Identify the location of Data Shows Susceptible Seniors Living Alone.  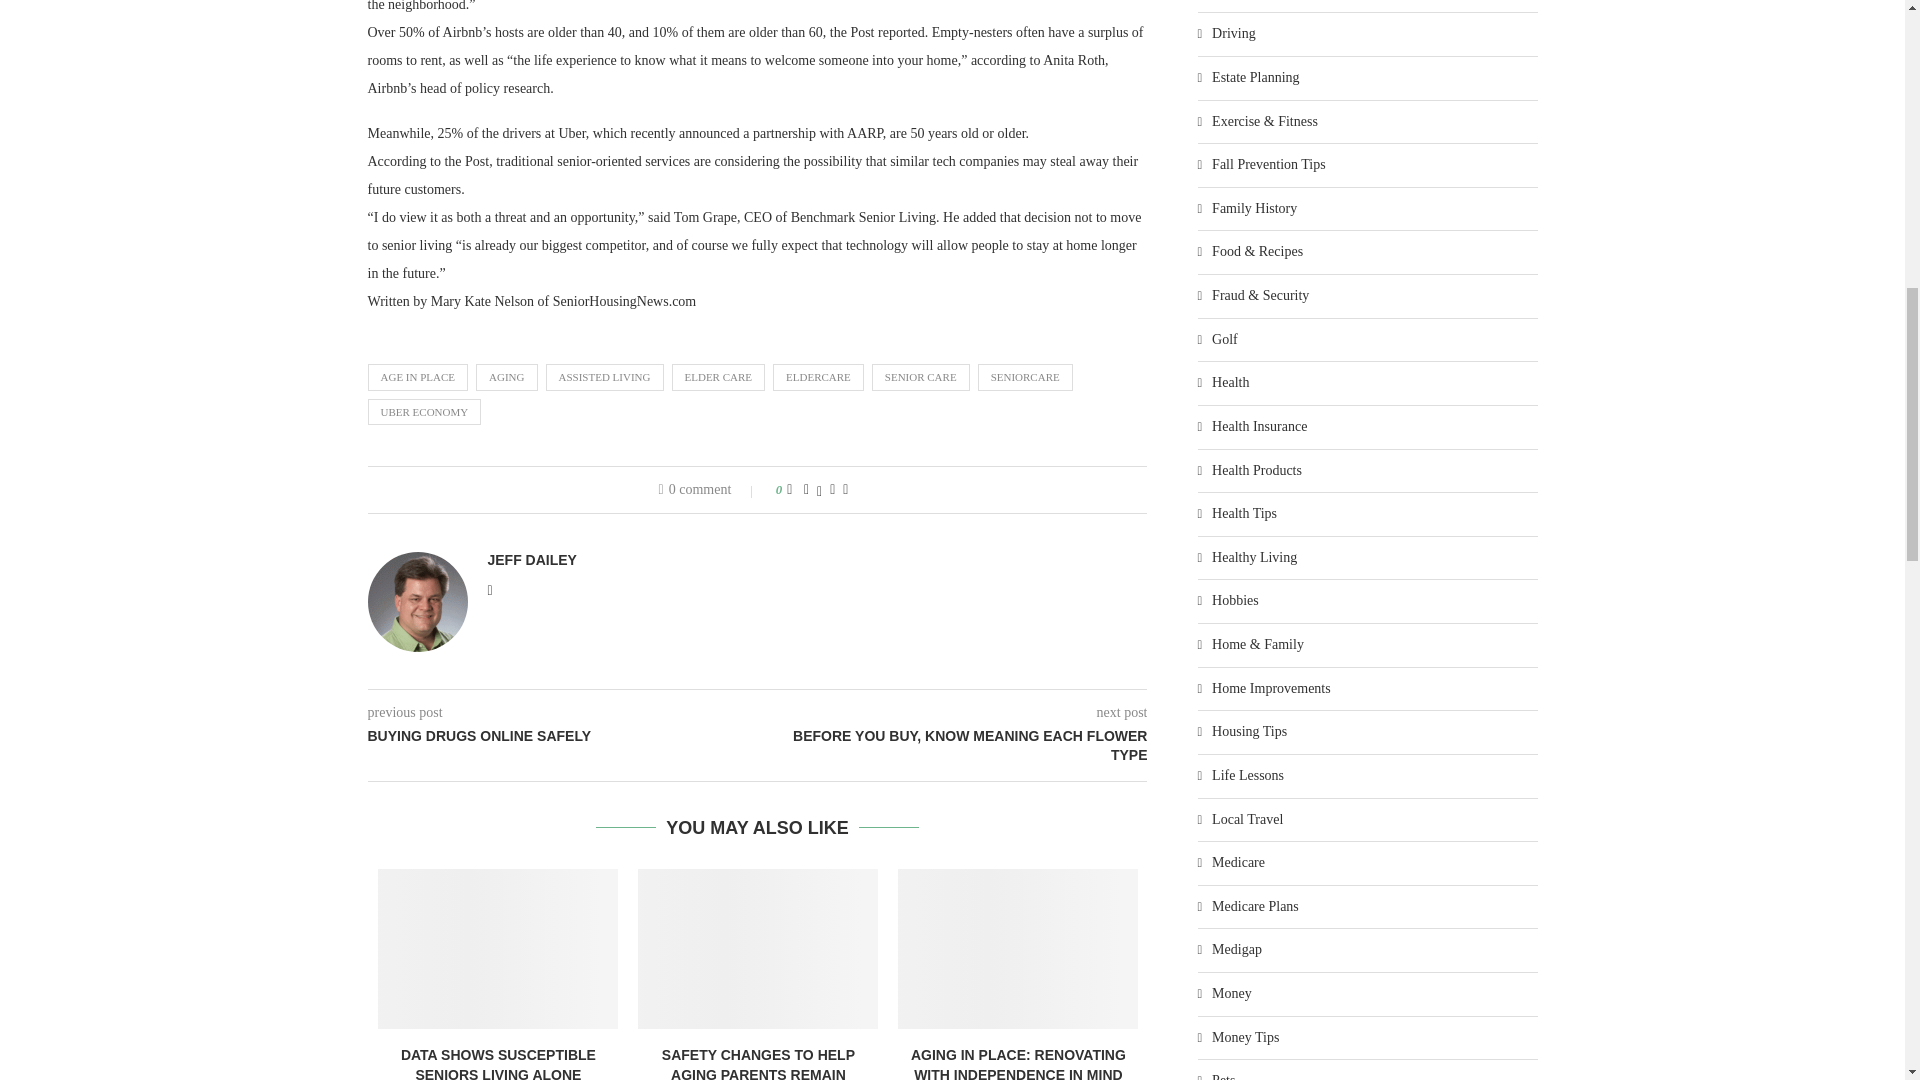
(498, 949).